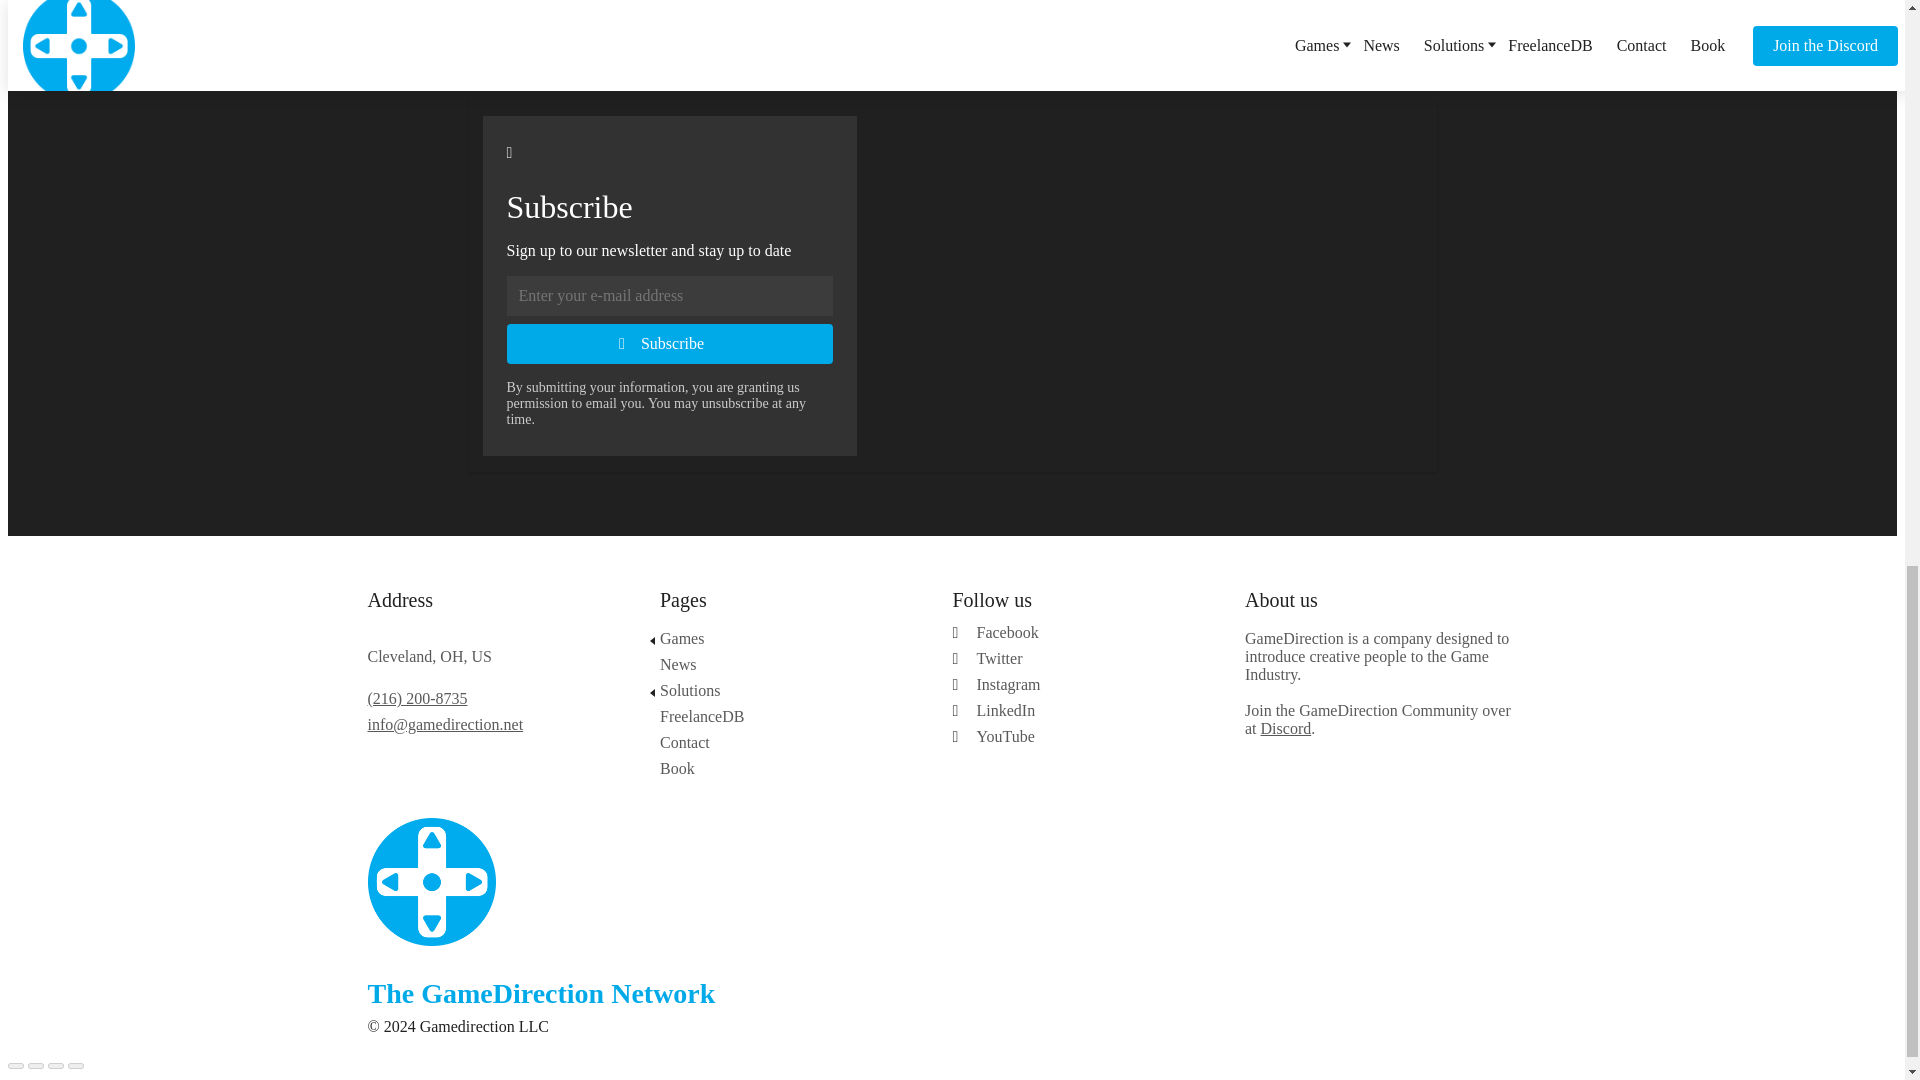 This screenshot has width=1920, height=1080. I want to click on Toggle fullscreen, so click(56, 1066).